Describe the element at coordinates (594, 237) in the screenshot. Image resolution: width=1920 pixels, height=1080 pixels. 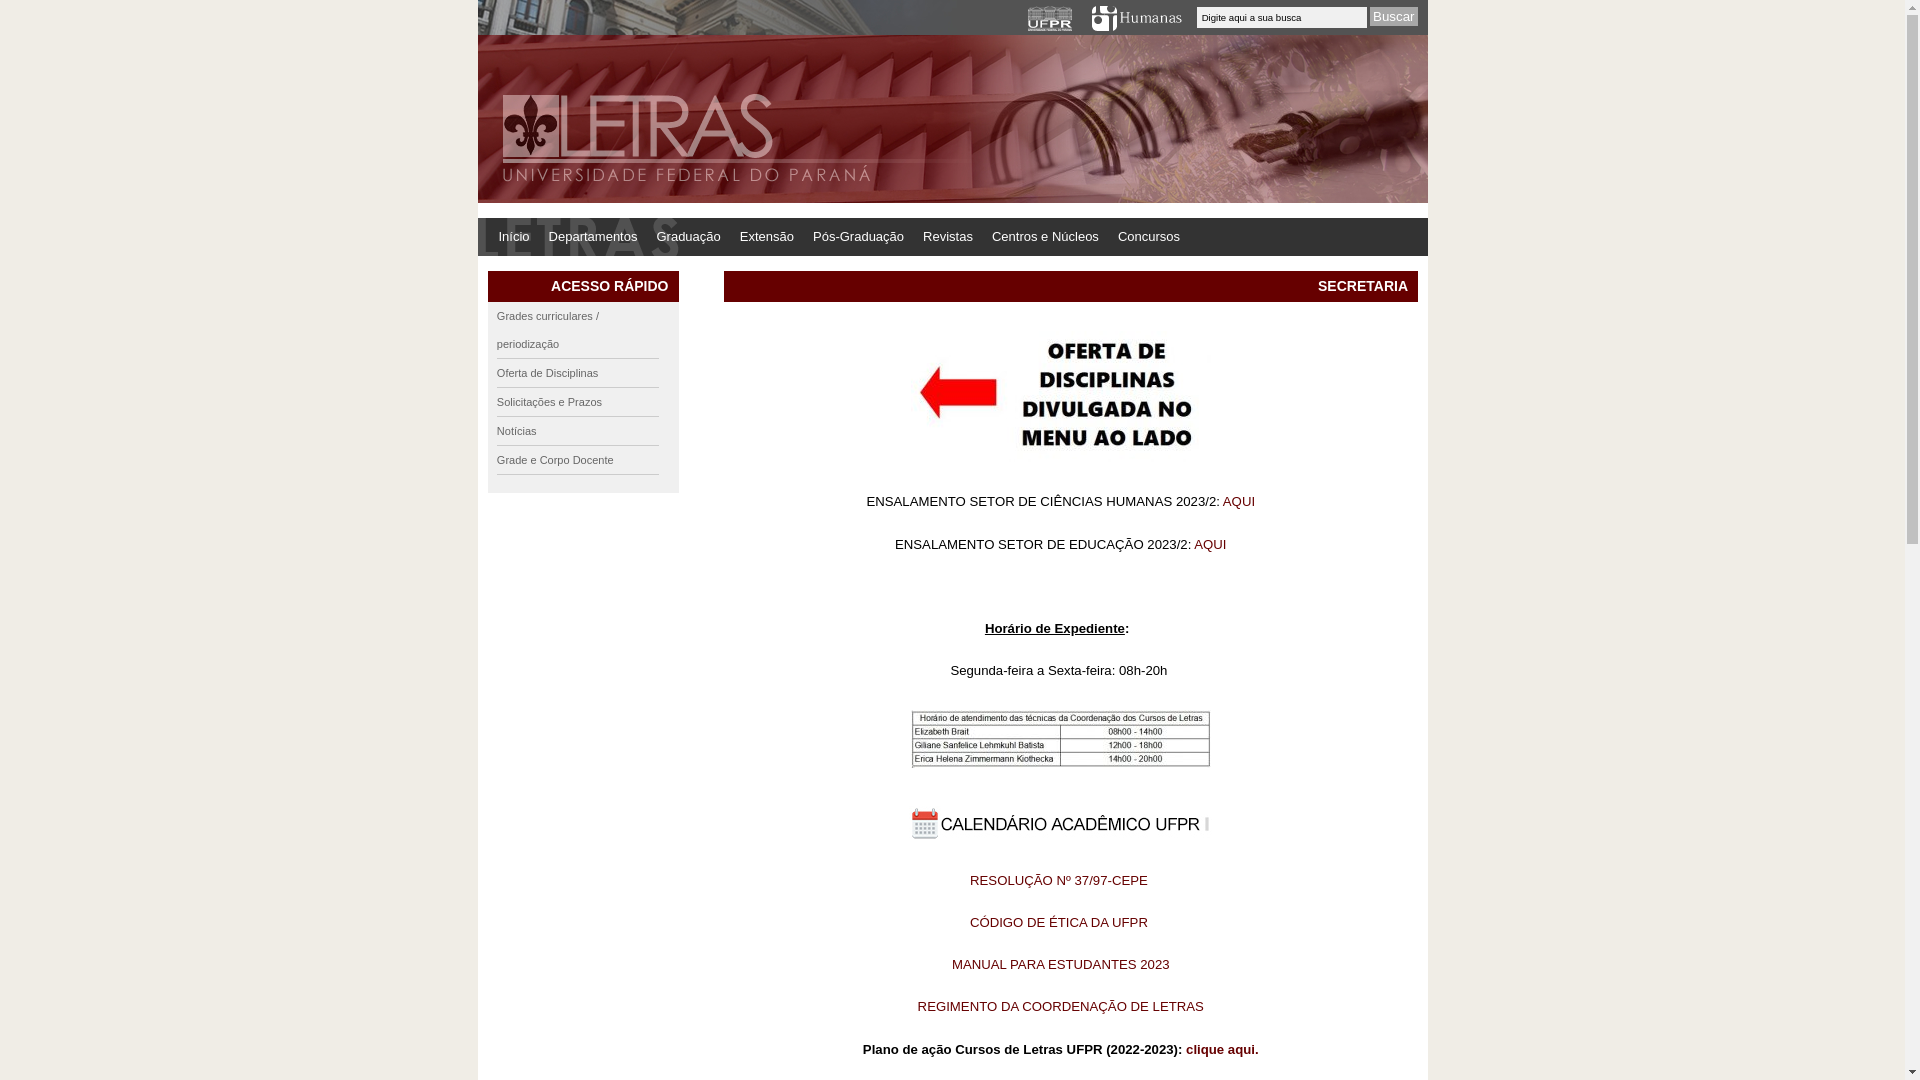
I see `Departamentos` at that location.